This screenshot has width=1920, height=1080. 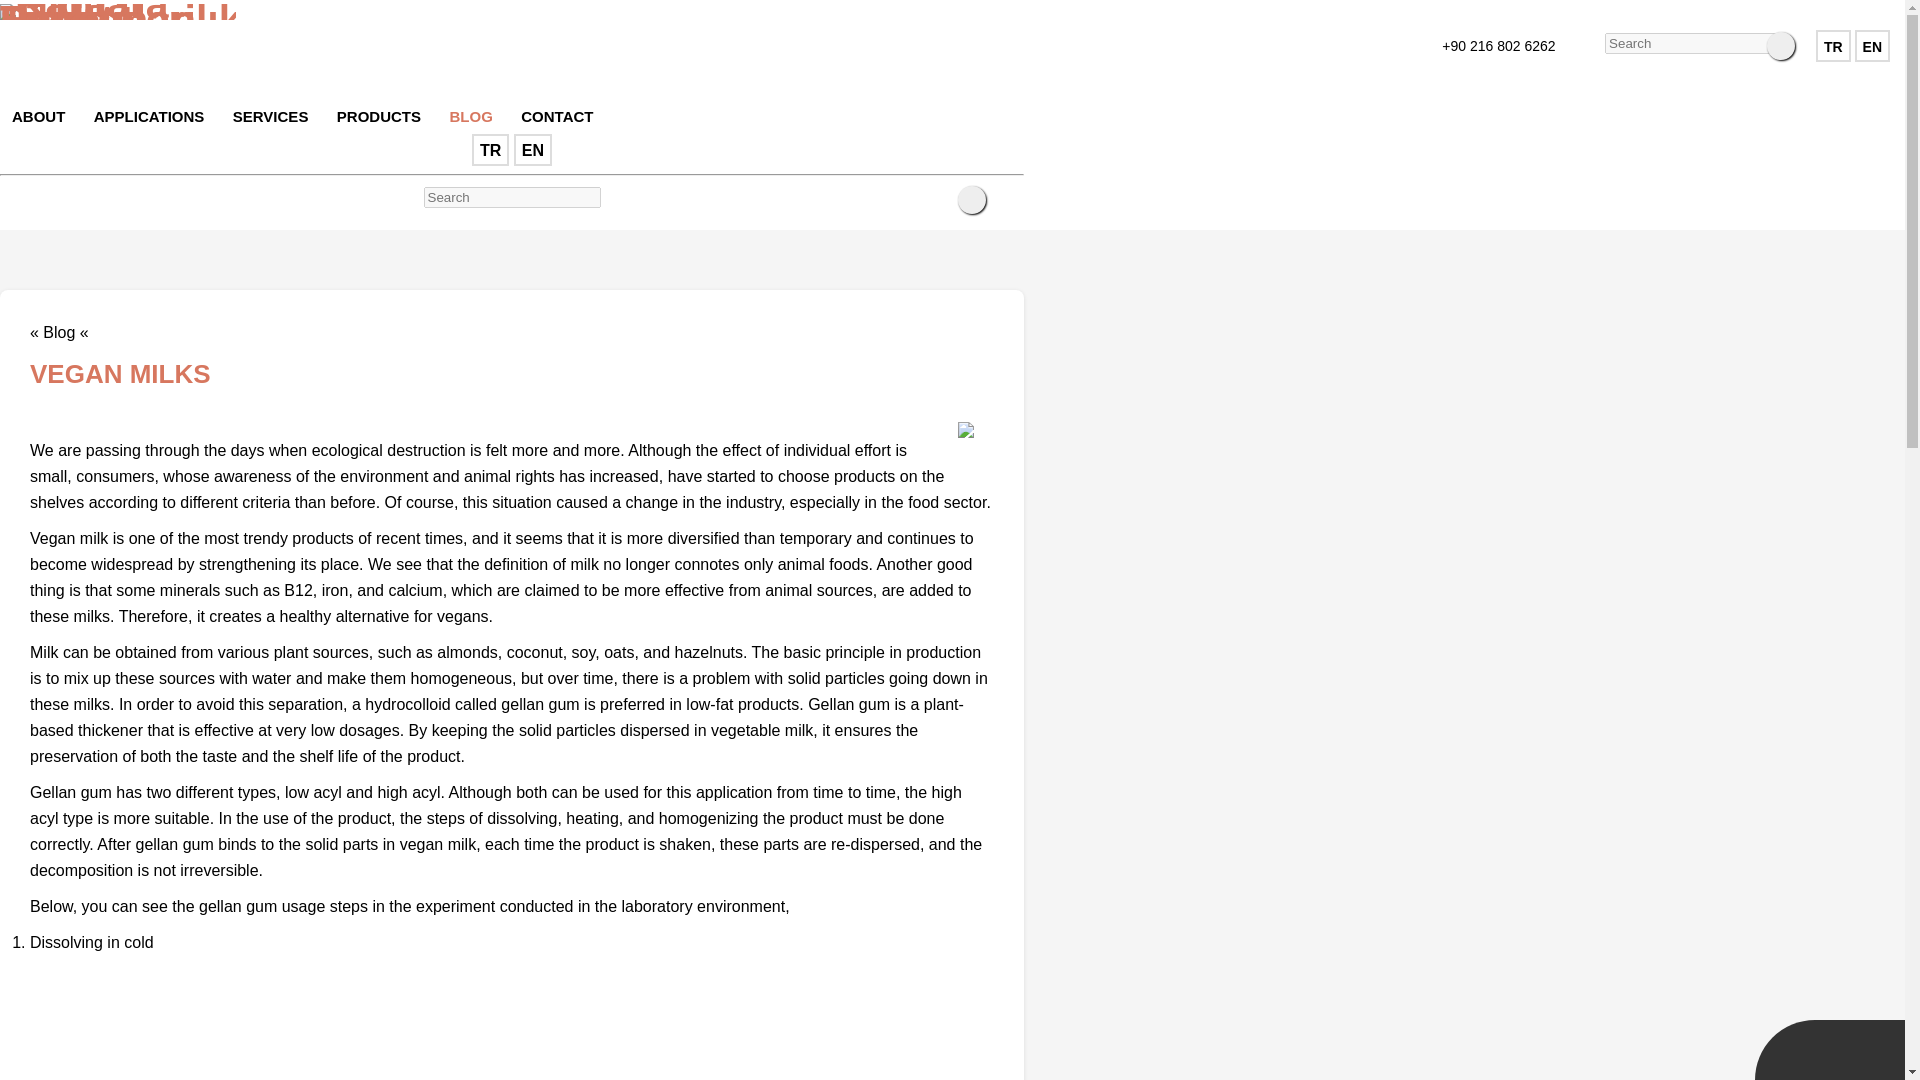 What do you see at coordinates (1872, 46) in the screenshot?
I see `EN` at bounding box center [1872, 46].